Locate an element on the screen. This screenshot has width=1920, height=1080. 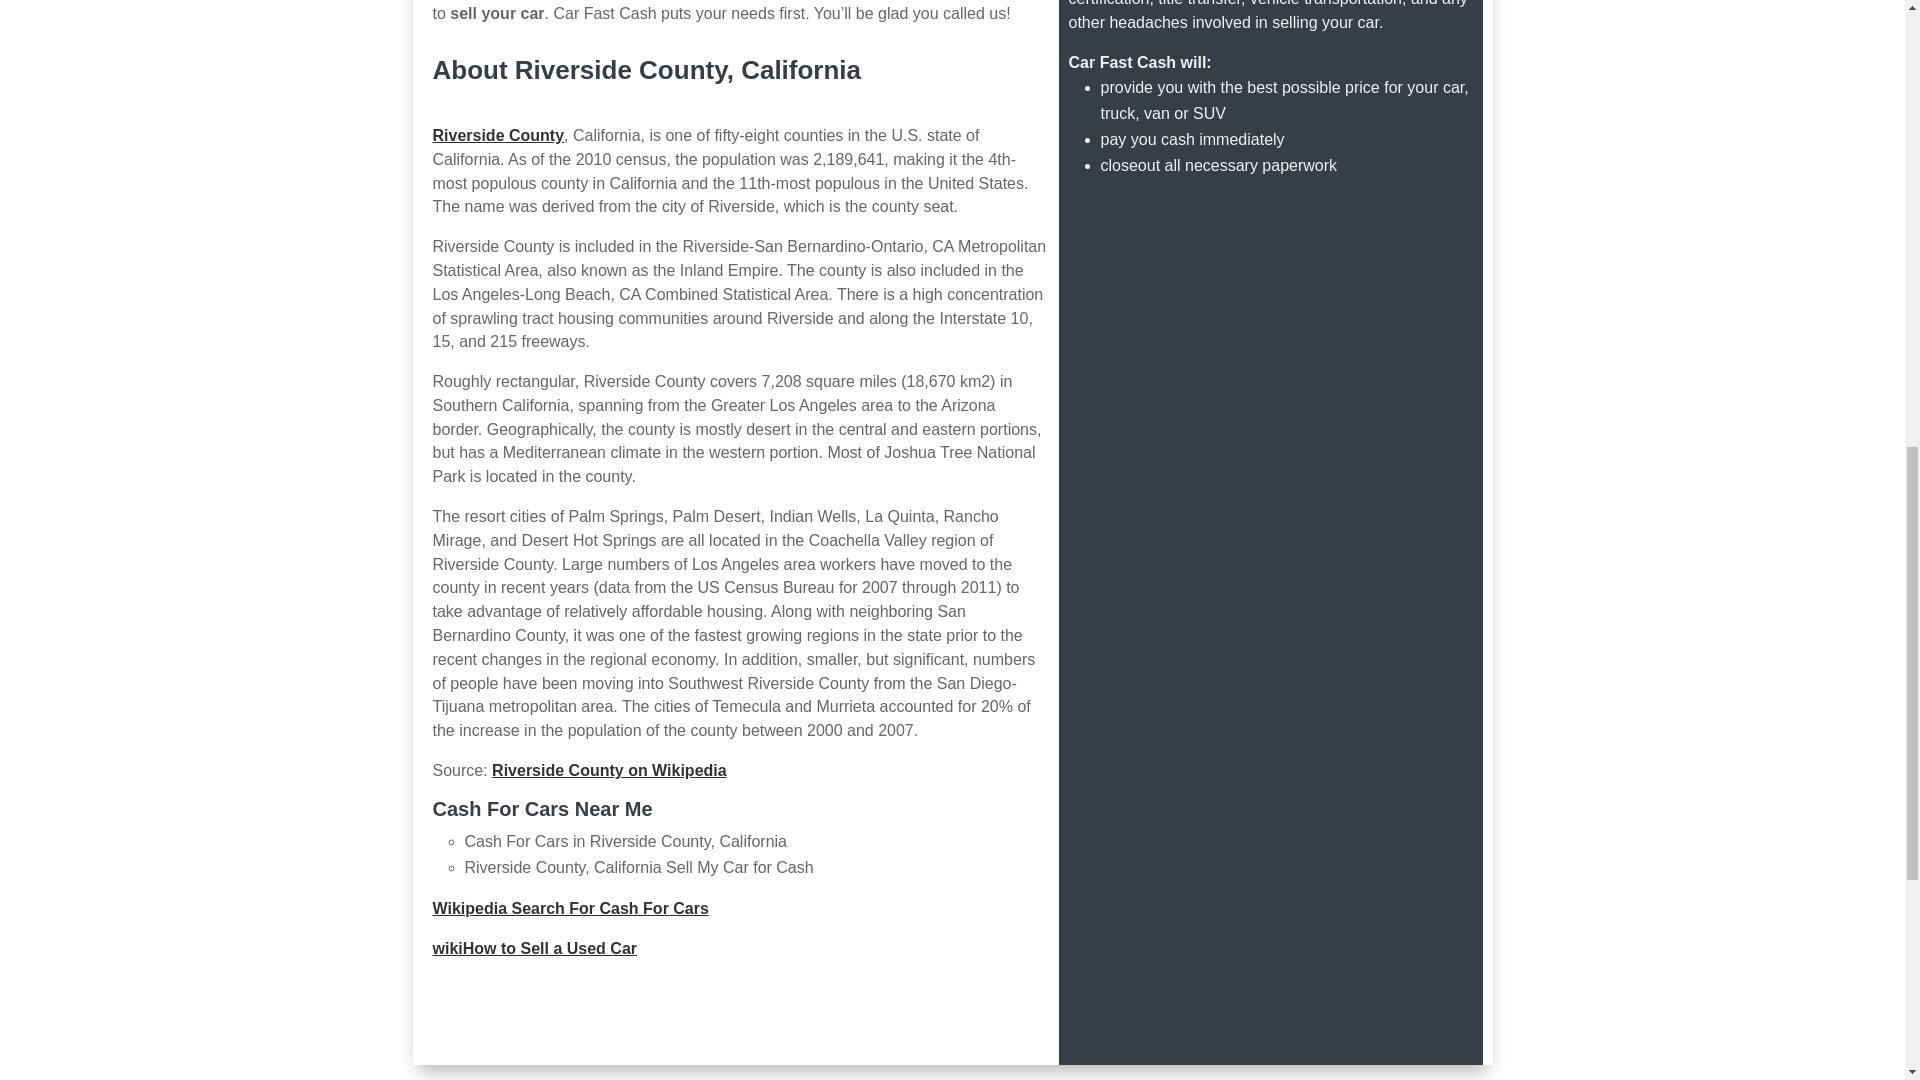
wikiHow to Sell a Used Car is located at coordinates (534, 948).